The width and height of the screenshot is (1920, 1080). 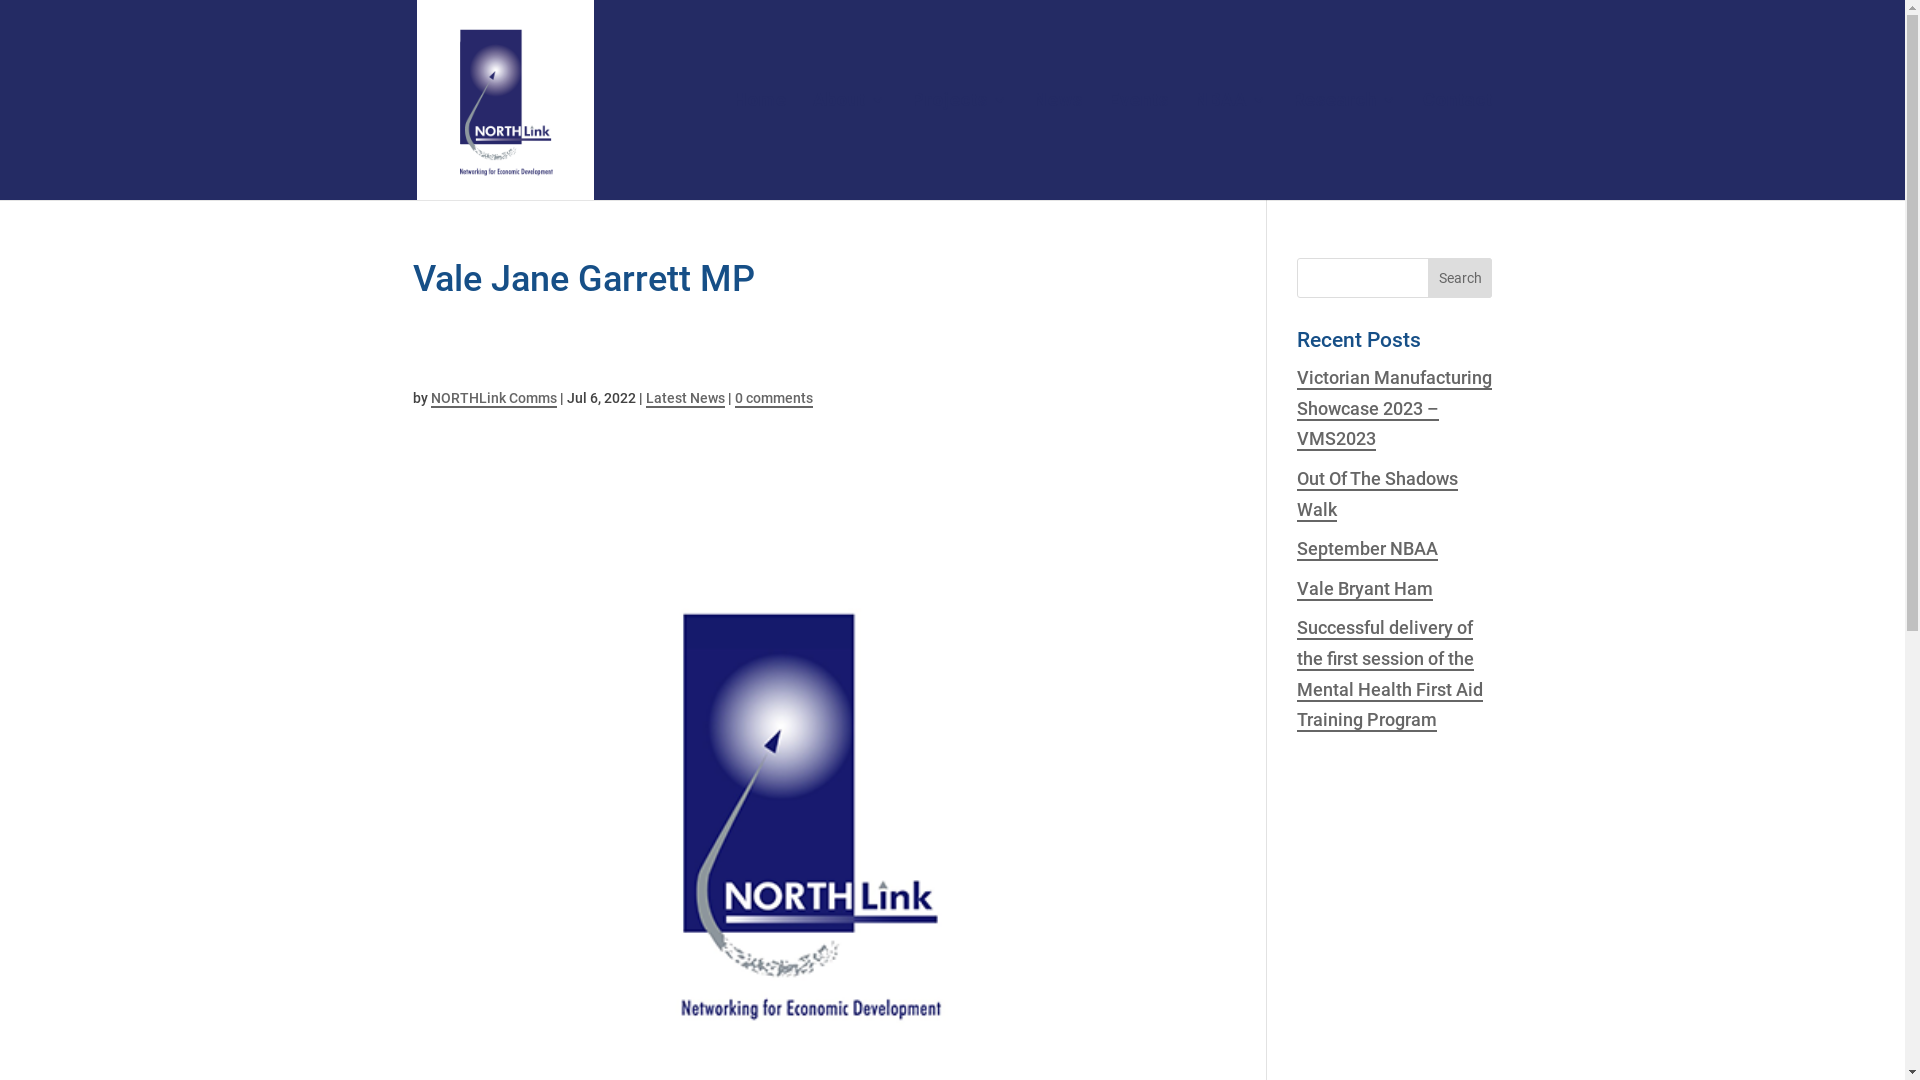 I want to click on NBAA, so click(x=1230, y=146).